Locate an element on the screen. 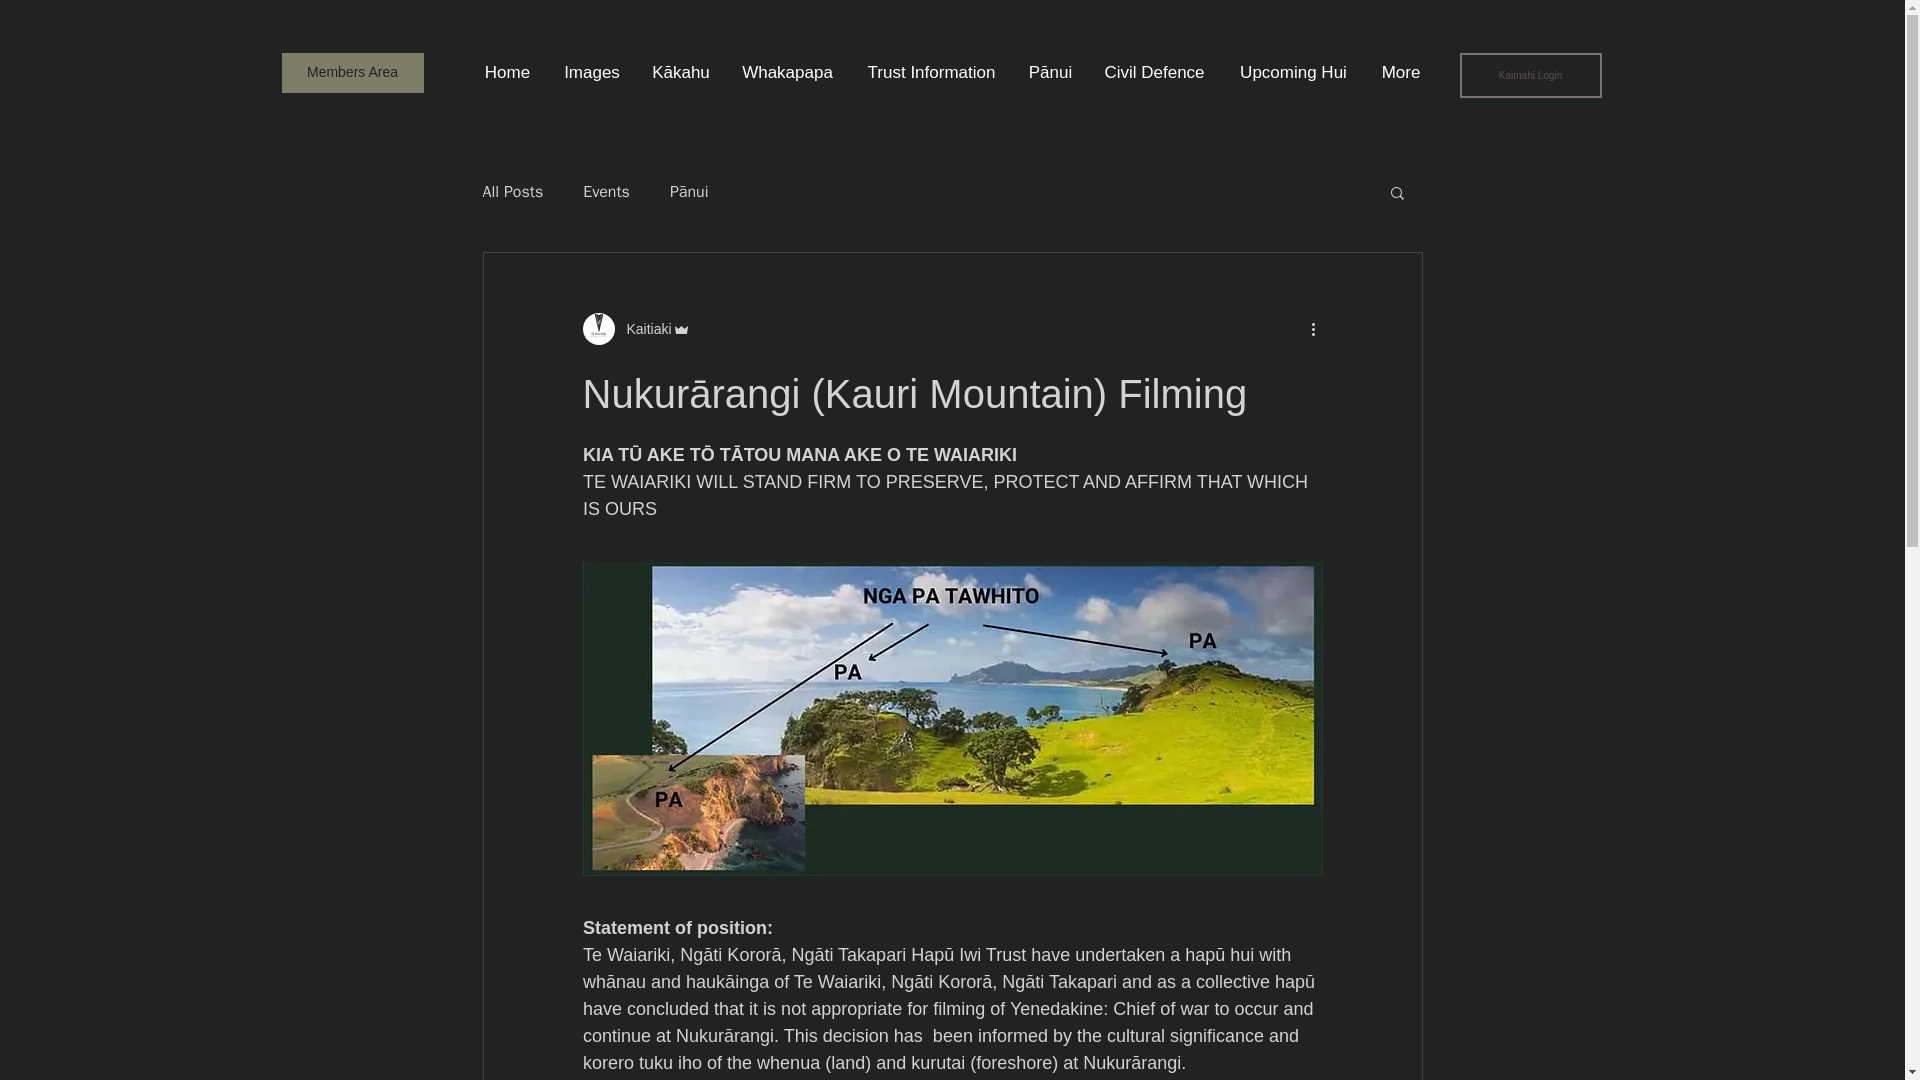 The image size is (1920, 1080). Civil Defence is located at coordinates (1154, 72).